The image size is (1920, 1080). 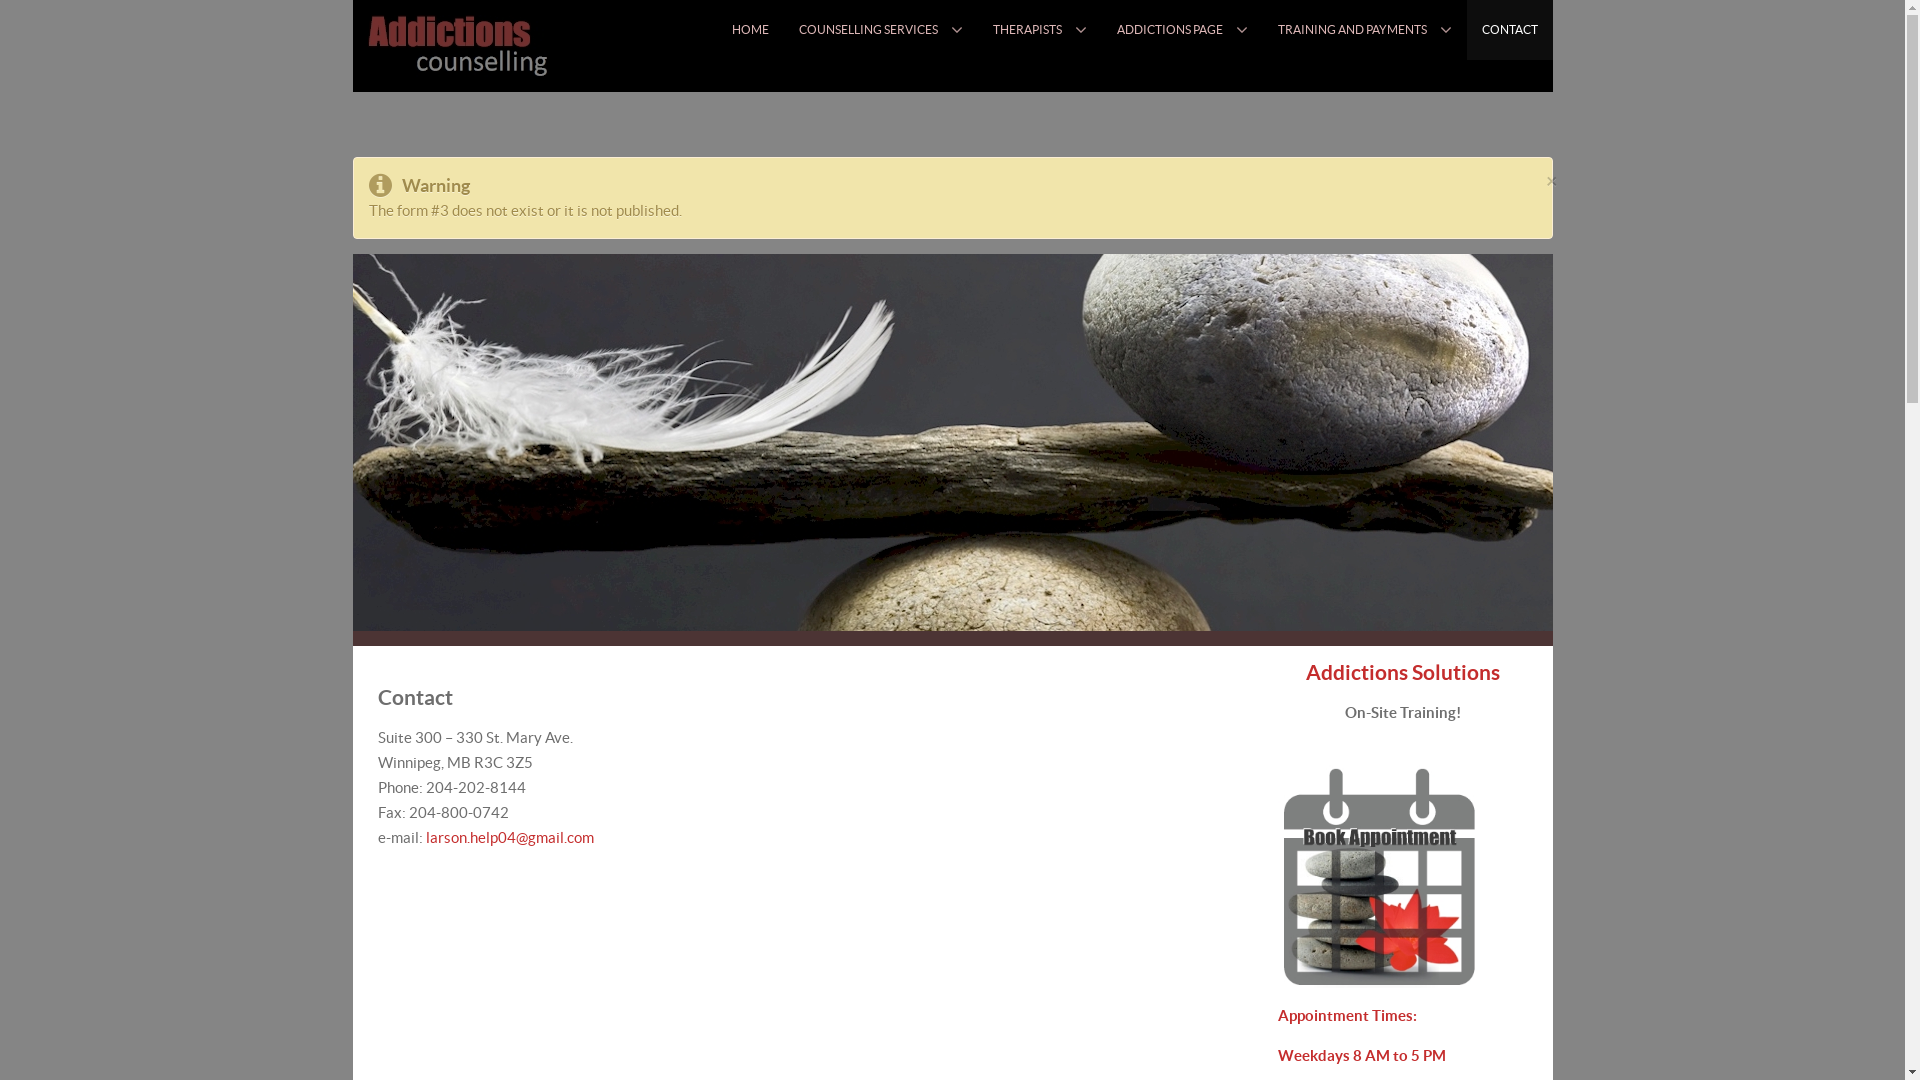 What do you see at coordinates (510, 838) in the screenshot?
I see `larson.help04@gmail.com` at bounding box center [510, 838].